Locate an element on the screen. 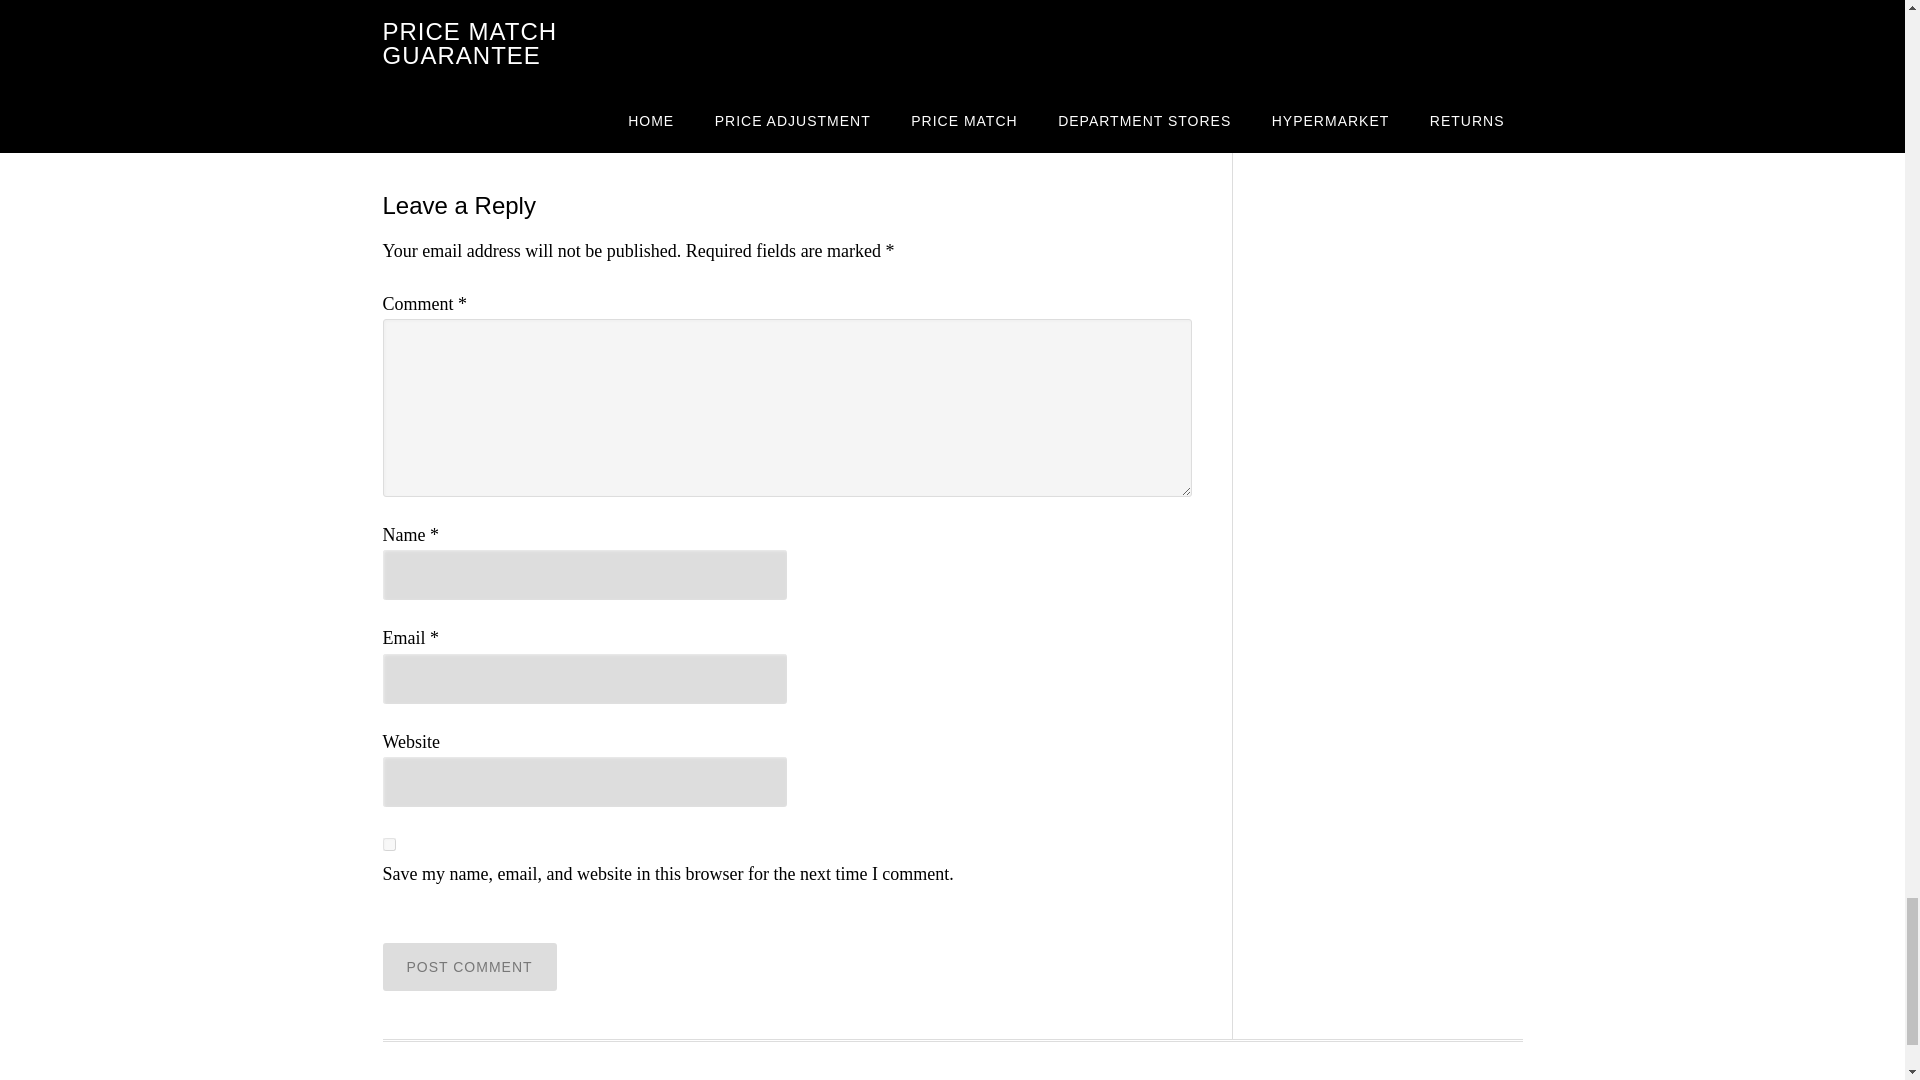 This screenshot has width=1920, height=1080. yes is located at coordinates (388, 844).